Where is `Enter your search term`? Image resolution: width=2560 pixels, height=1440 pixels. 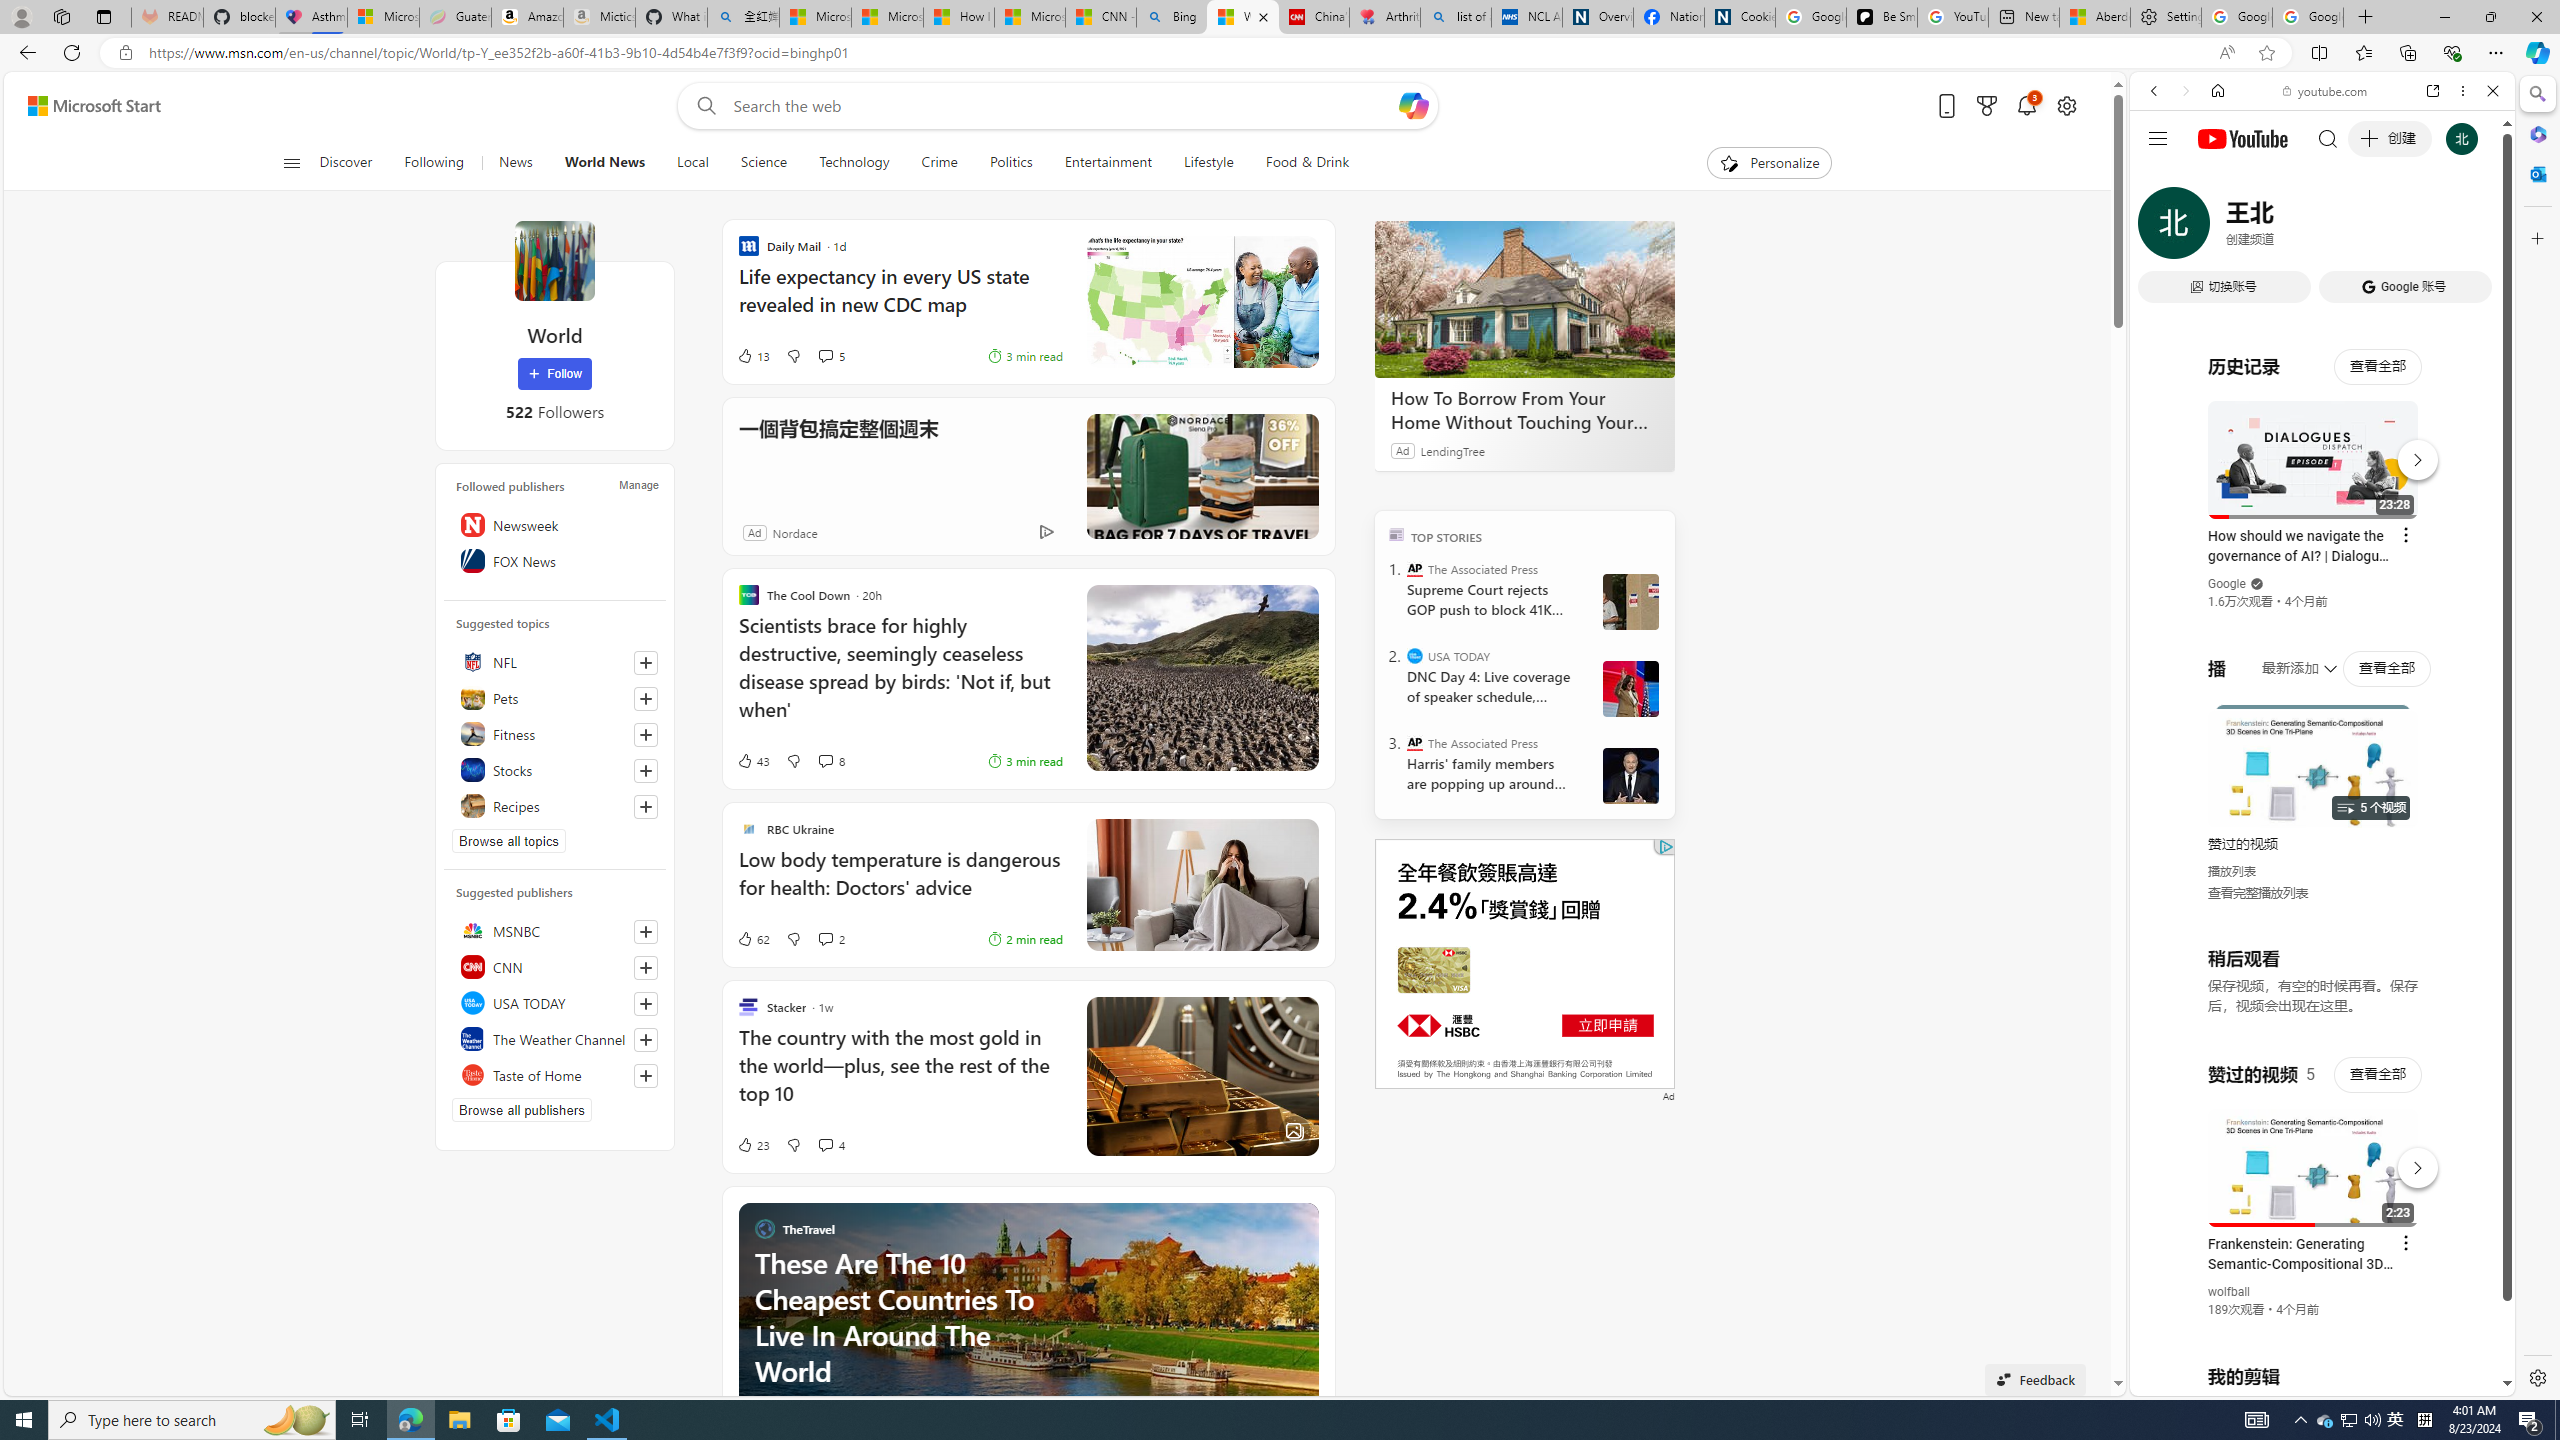 Enter your search term is located at coordinates (1062, 106).